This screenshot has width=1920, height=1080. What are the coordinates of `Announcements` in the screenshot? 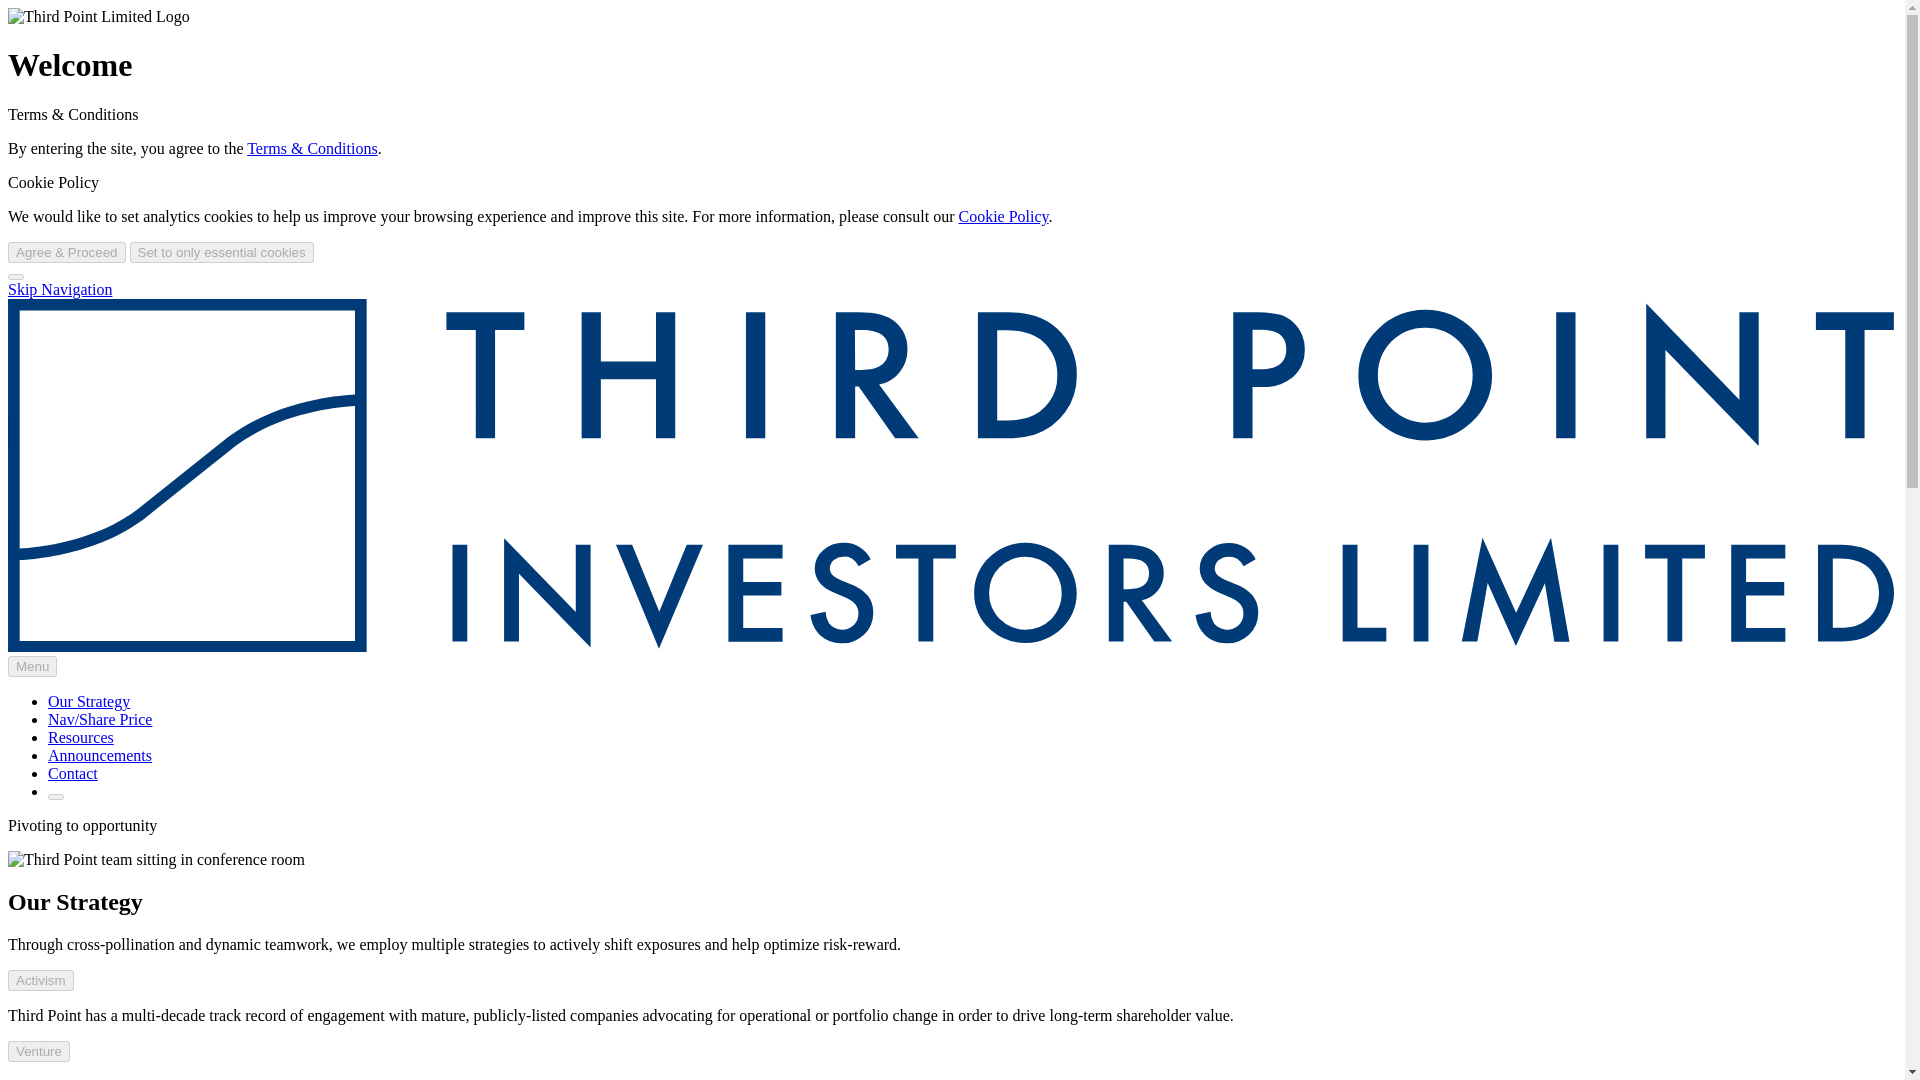 It's located at (100, 755).